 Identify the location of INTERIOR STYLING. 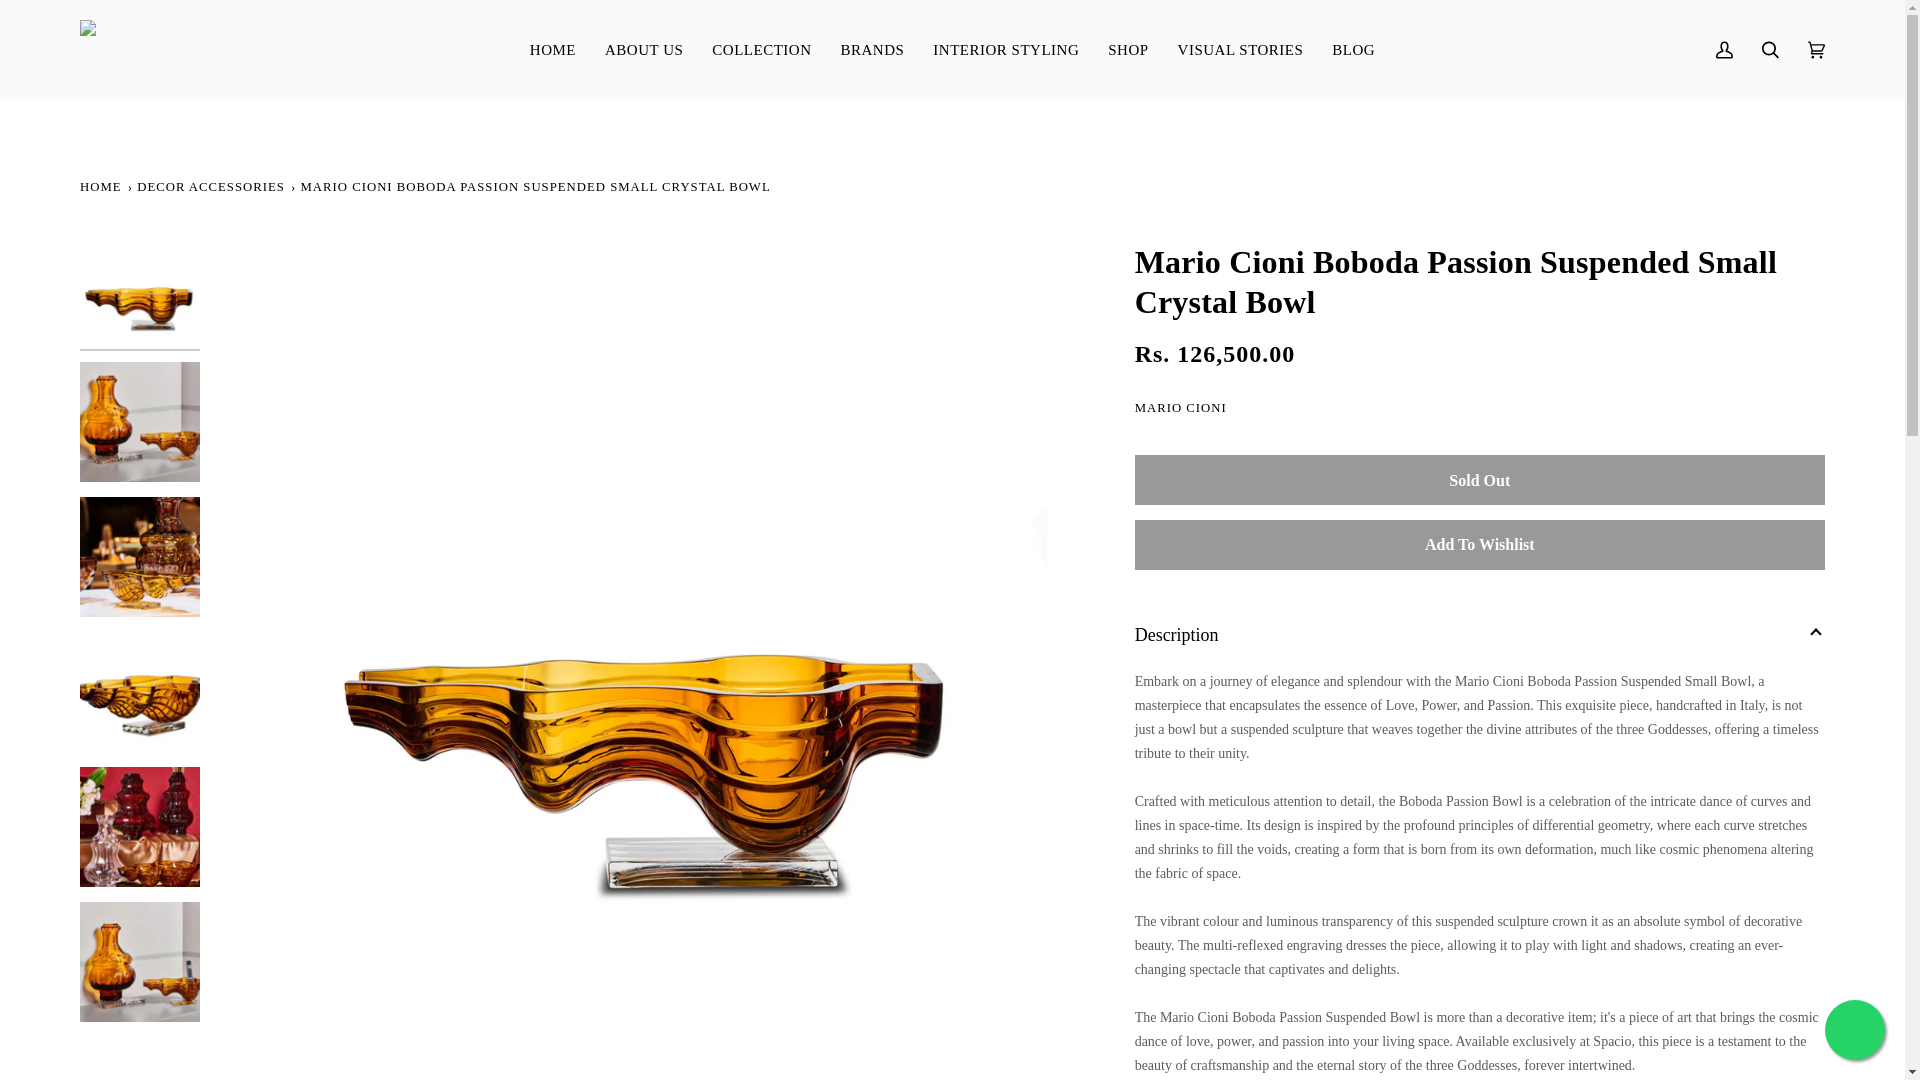
(1006, 50).